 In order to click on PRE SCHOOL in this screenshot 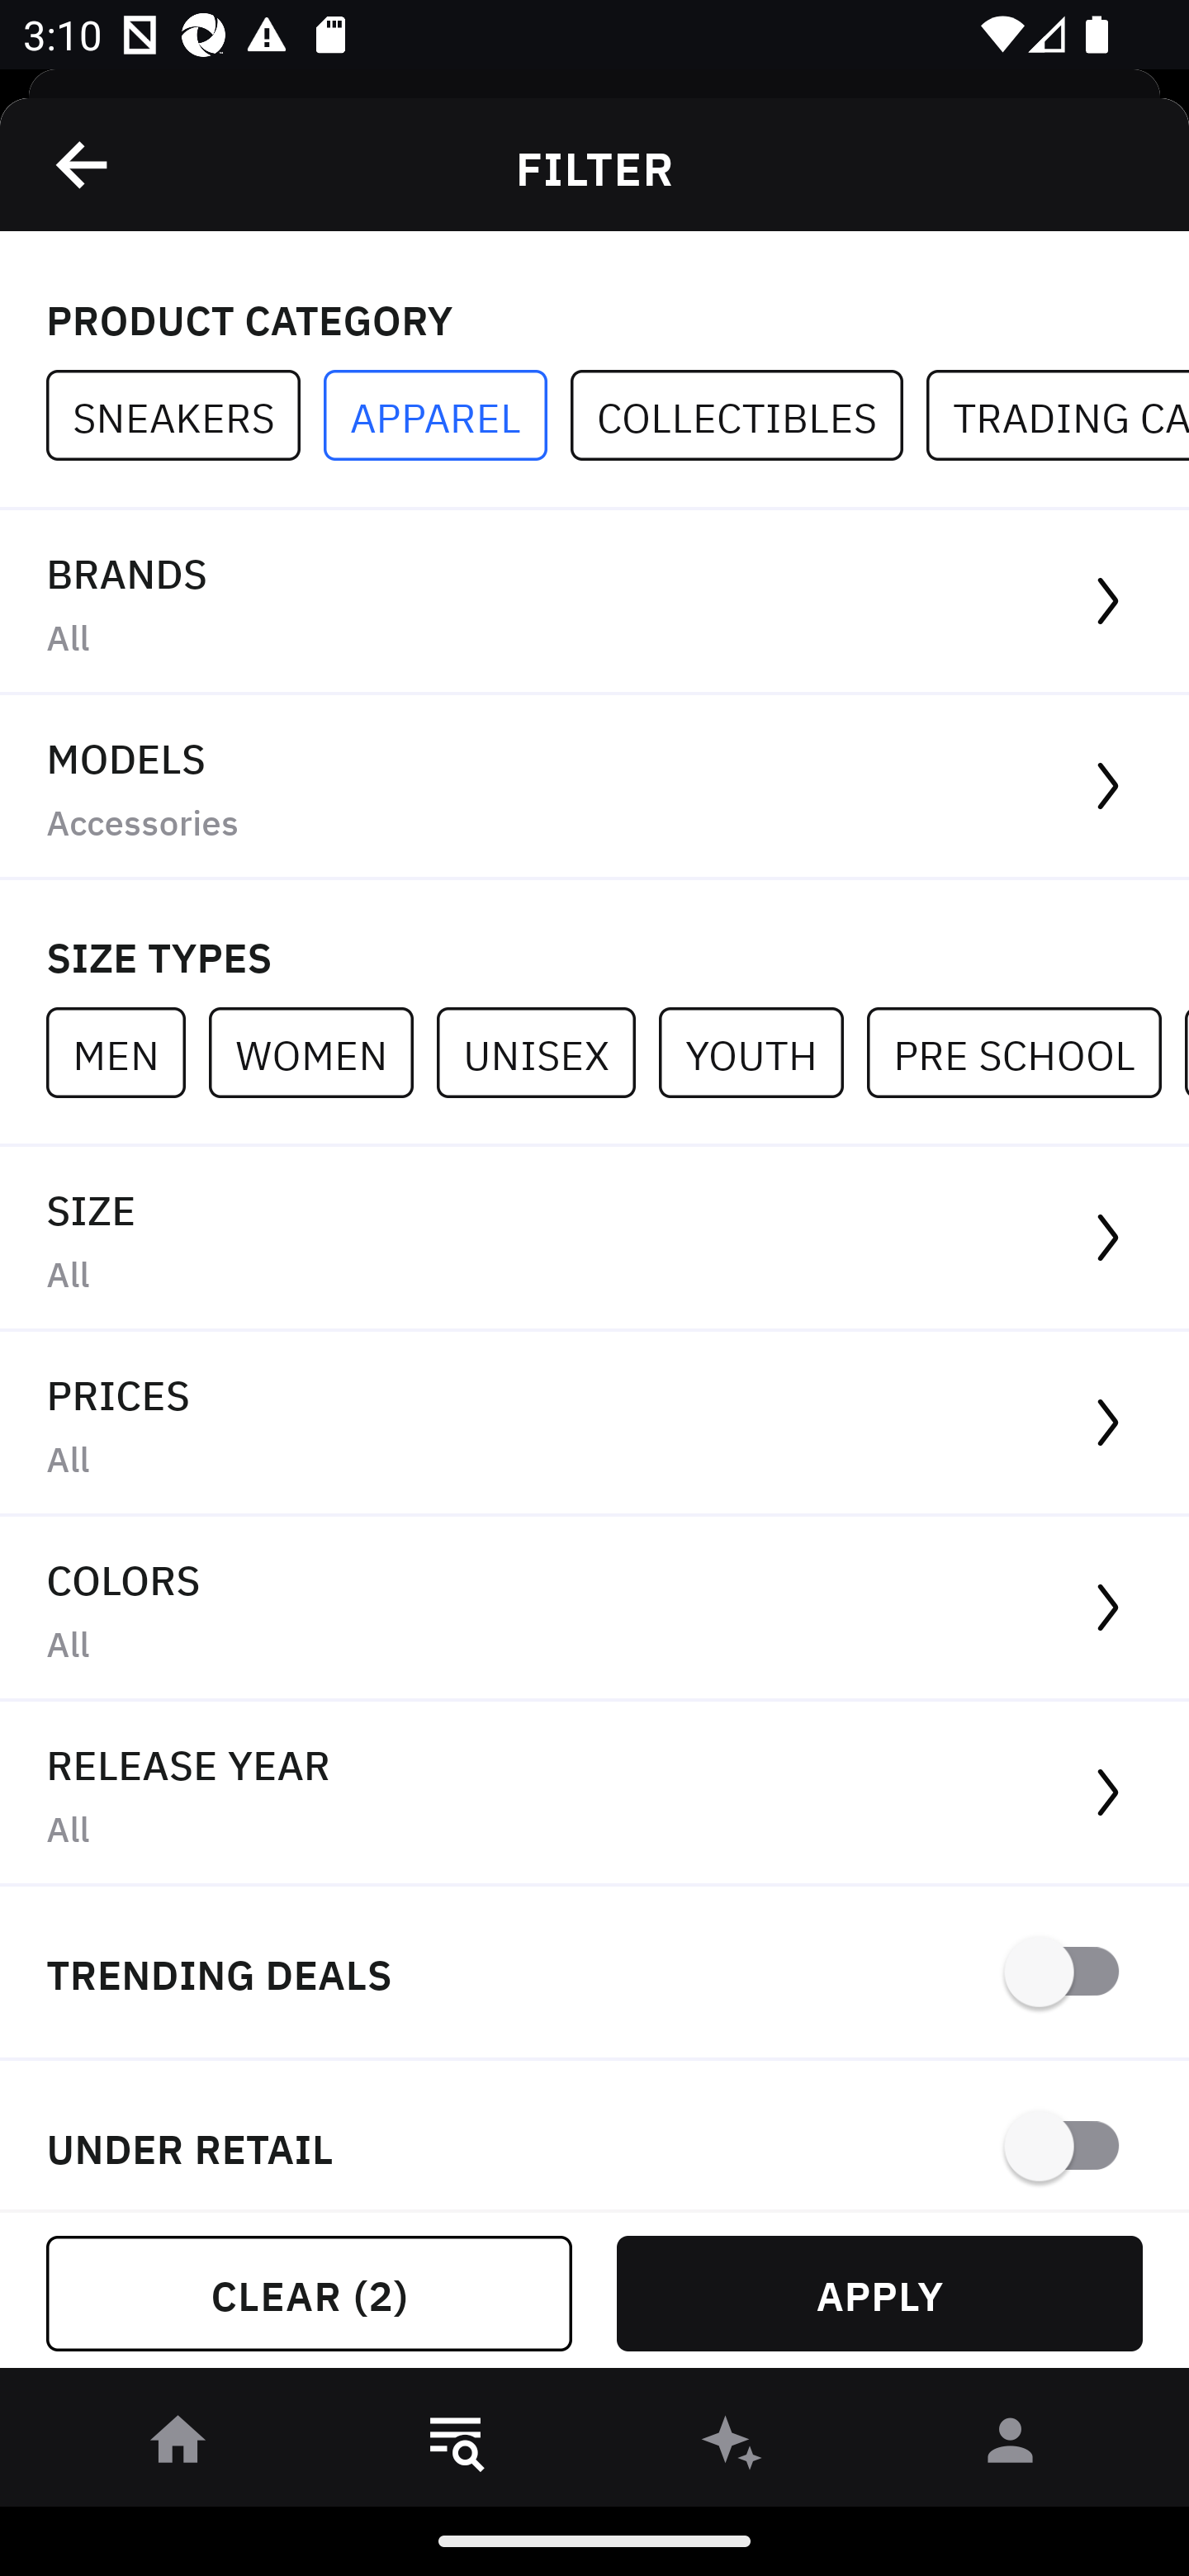, I will do `click(1026, 1052)`.